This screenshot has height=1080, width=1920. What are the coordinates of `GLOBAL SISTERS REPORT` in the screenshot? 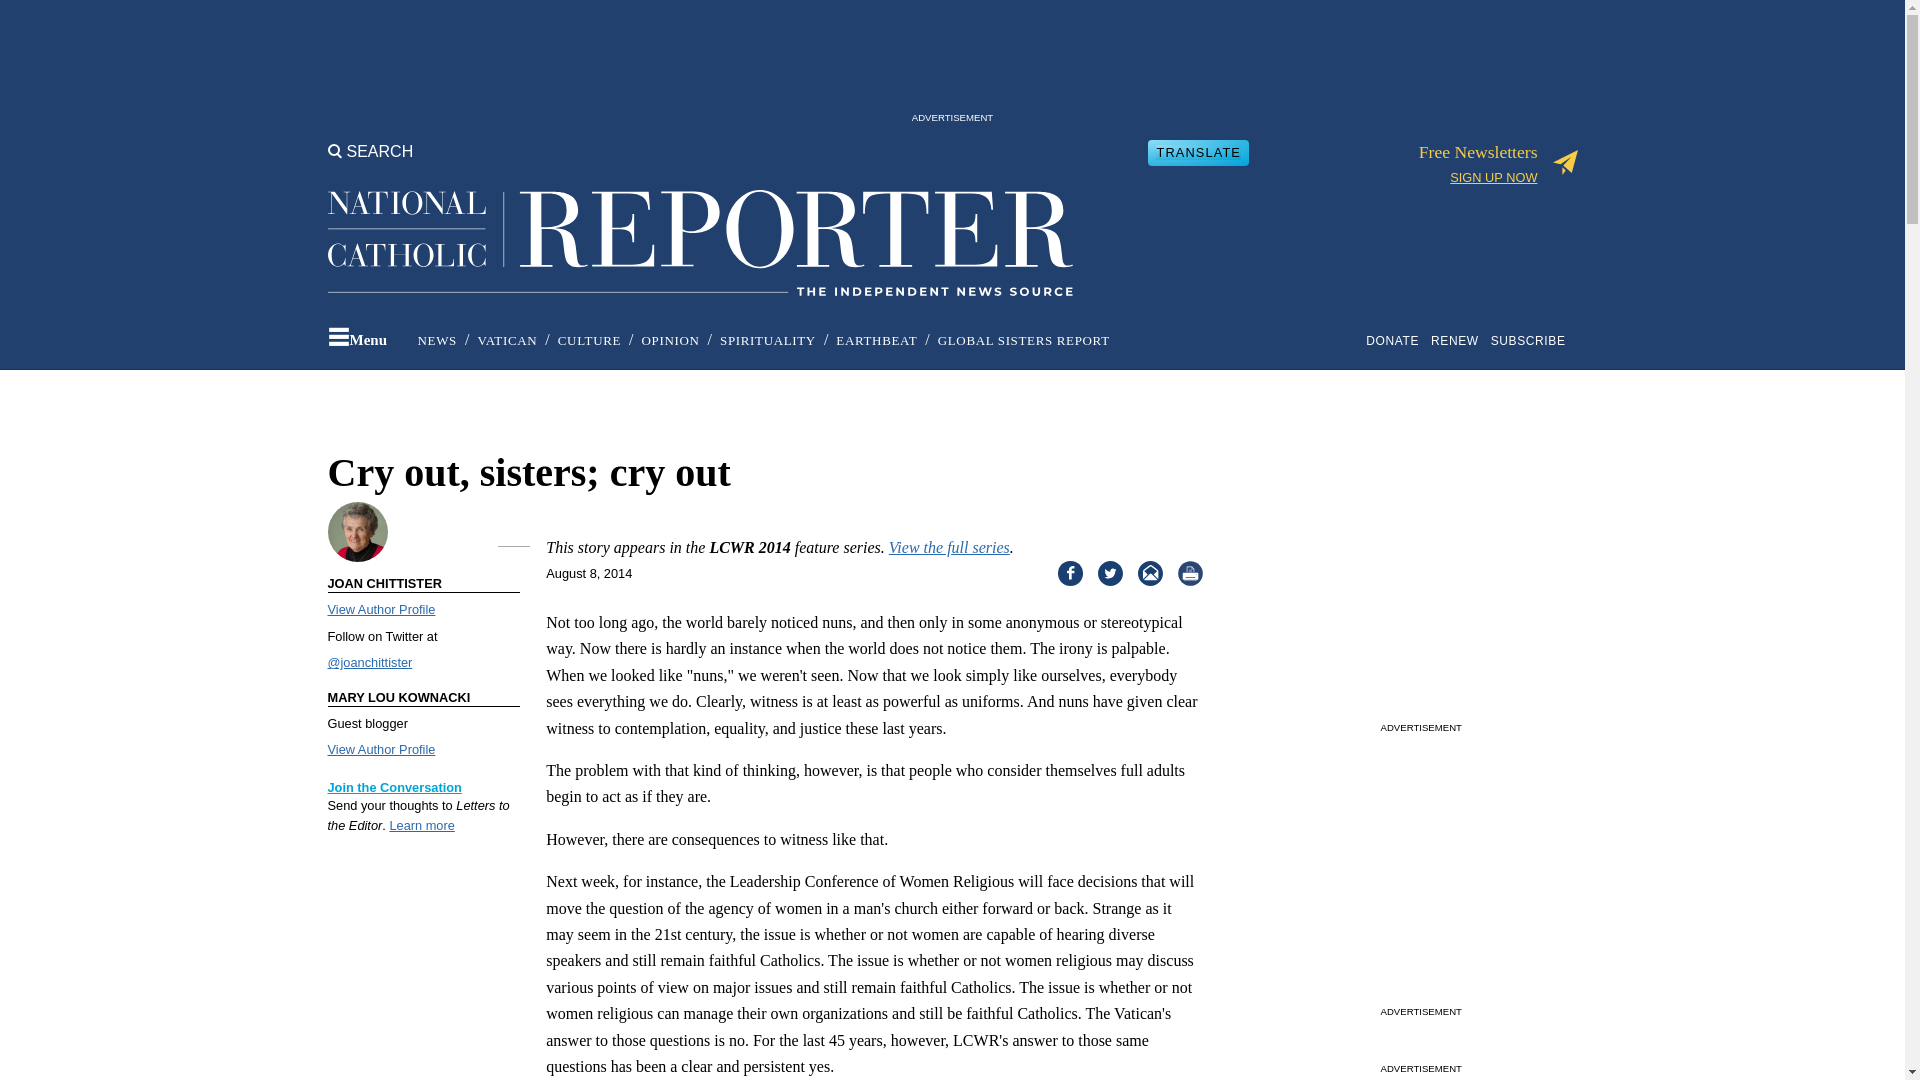 It's located at (1024, 340).